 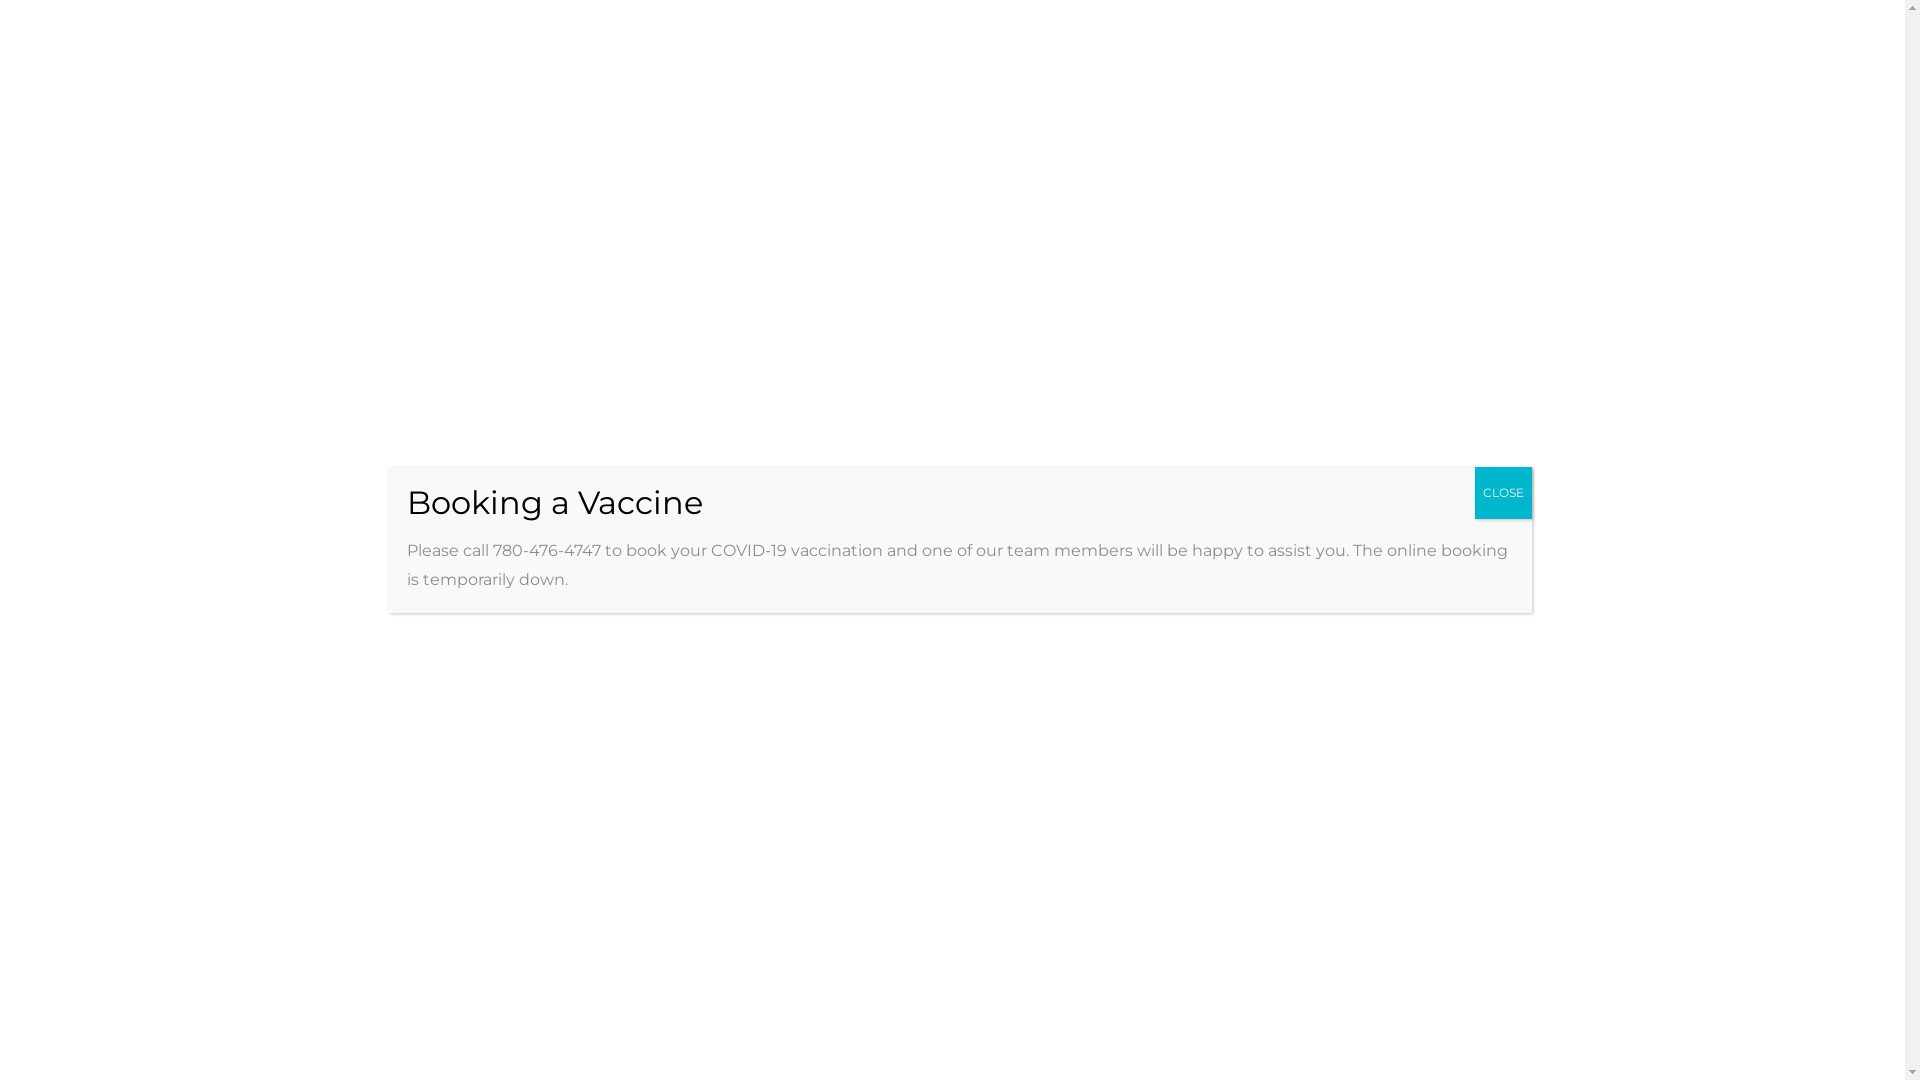 I want to click on Quality of Life Improved, so click(x=747, y=803).